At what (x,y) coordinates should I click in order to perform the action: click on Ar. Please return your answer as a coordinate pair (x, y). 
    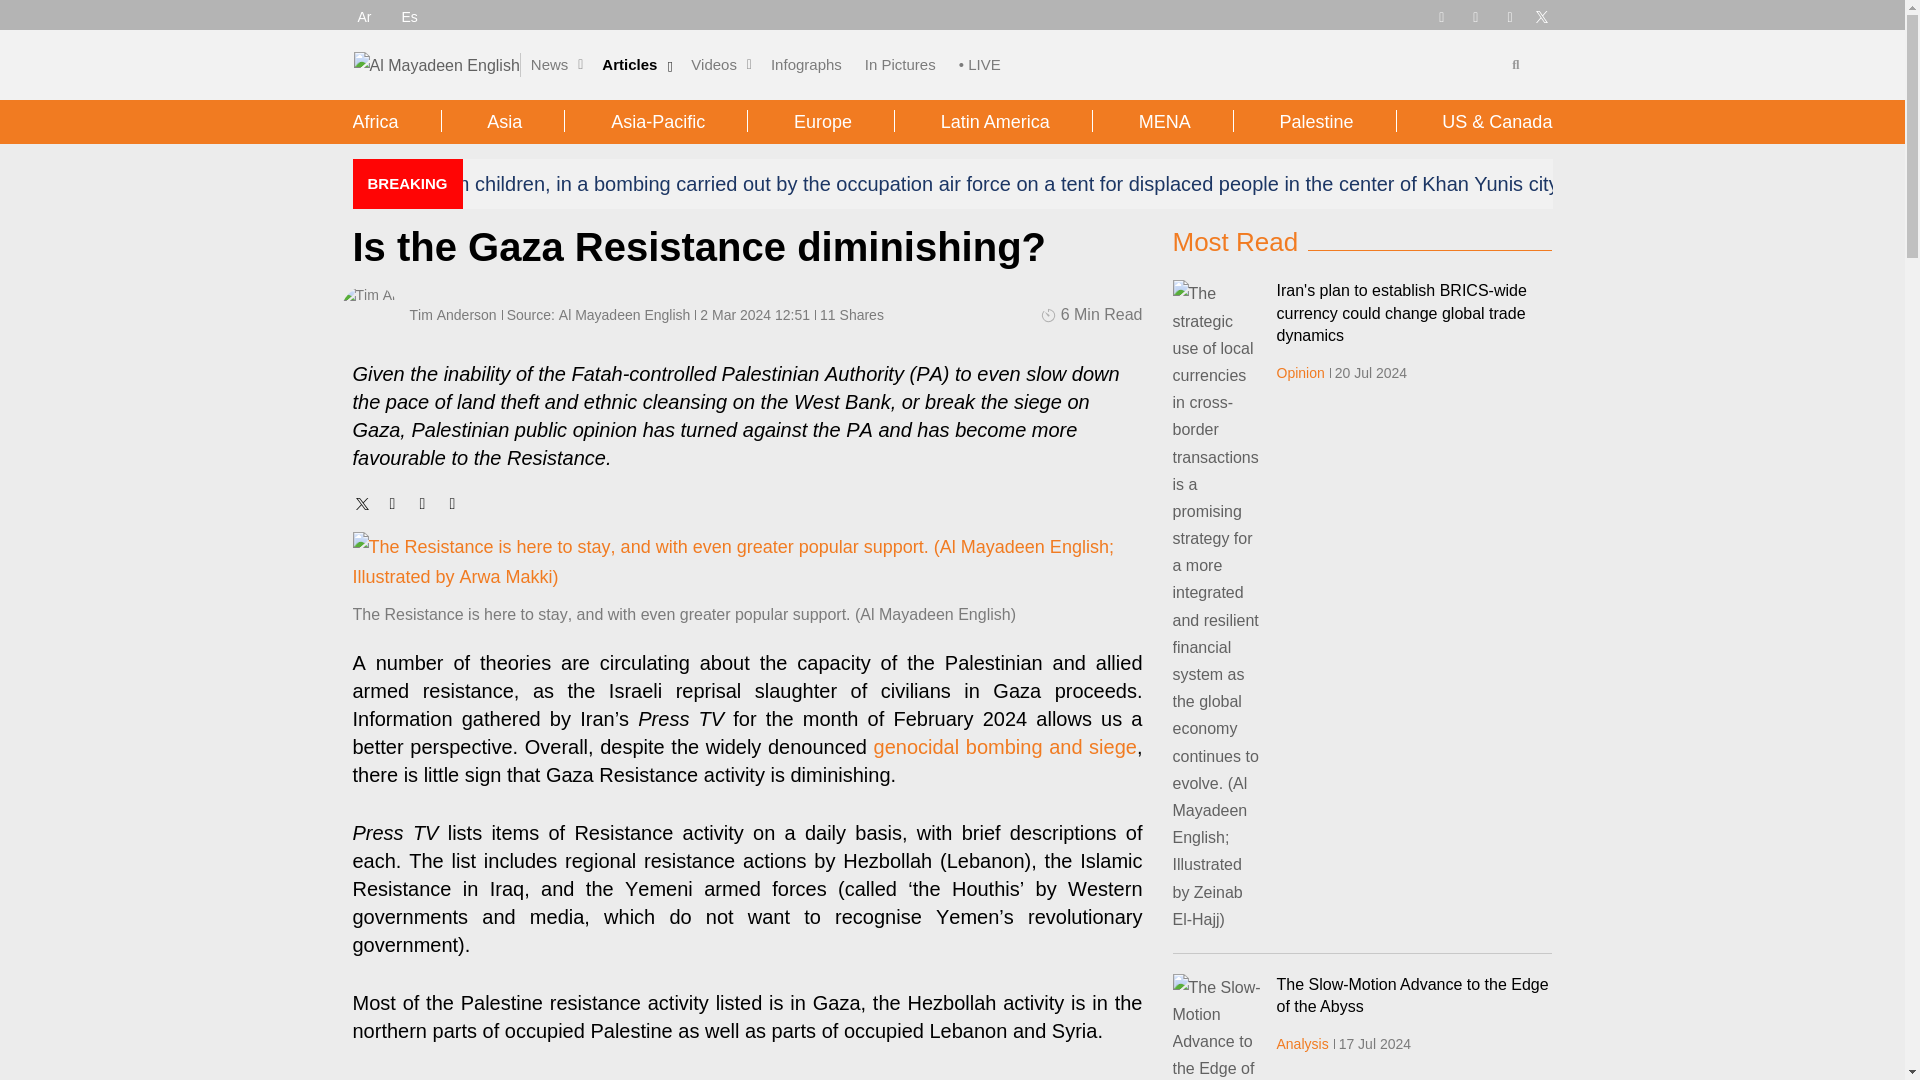
    Looking at the image, I should click on (364, 16).